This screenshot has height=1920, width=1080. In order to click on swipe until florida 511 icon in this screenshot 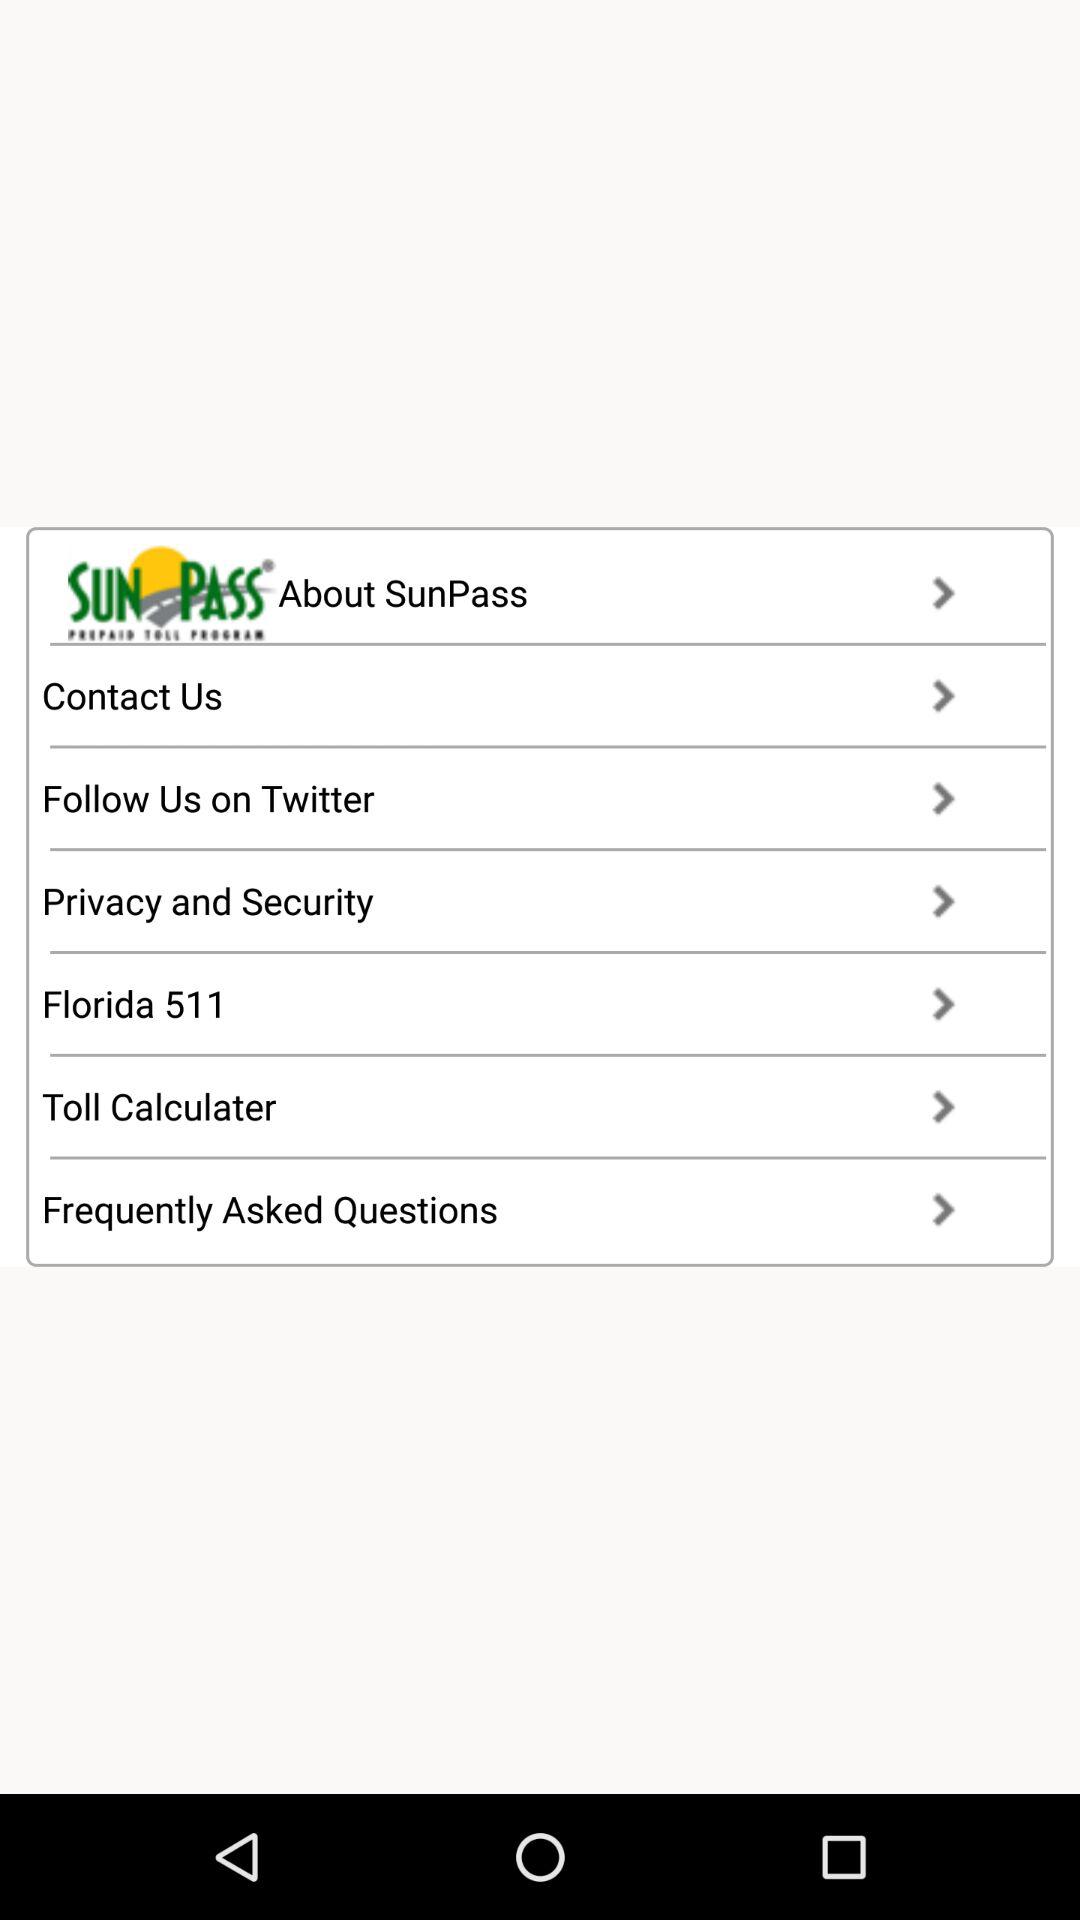, I will do `click(518, 1003)`.